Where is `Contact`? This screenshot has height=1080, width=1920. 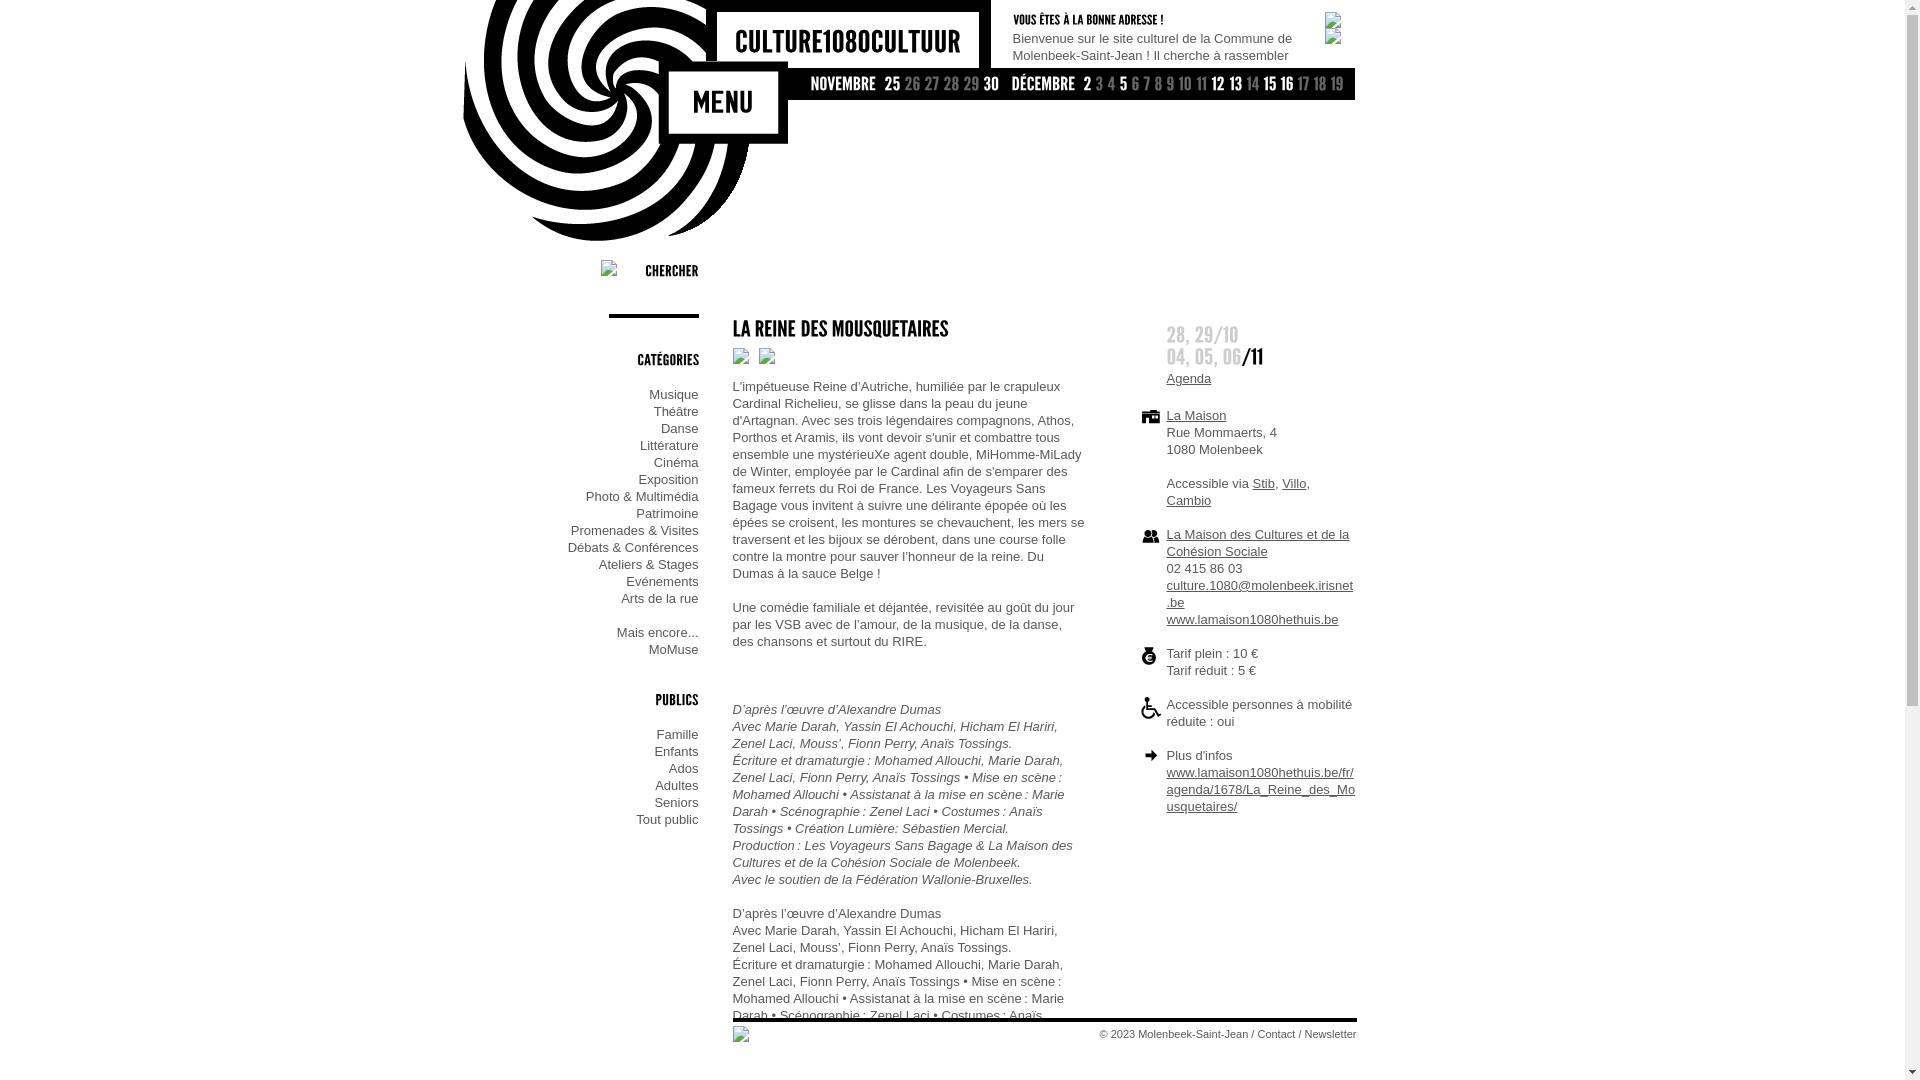
Contact is located at coordinates (1276, 1034).